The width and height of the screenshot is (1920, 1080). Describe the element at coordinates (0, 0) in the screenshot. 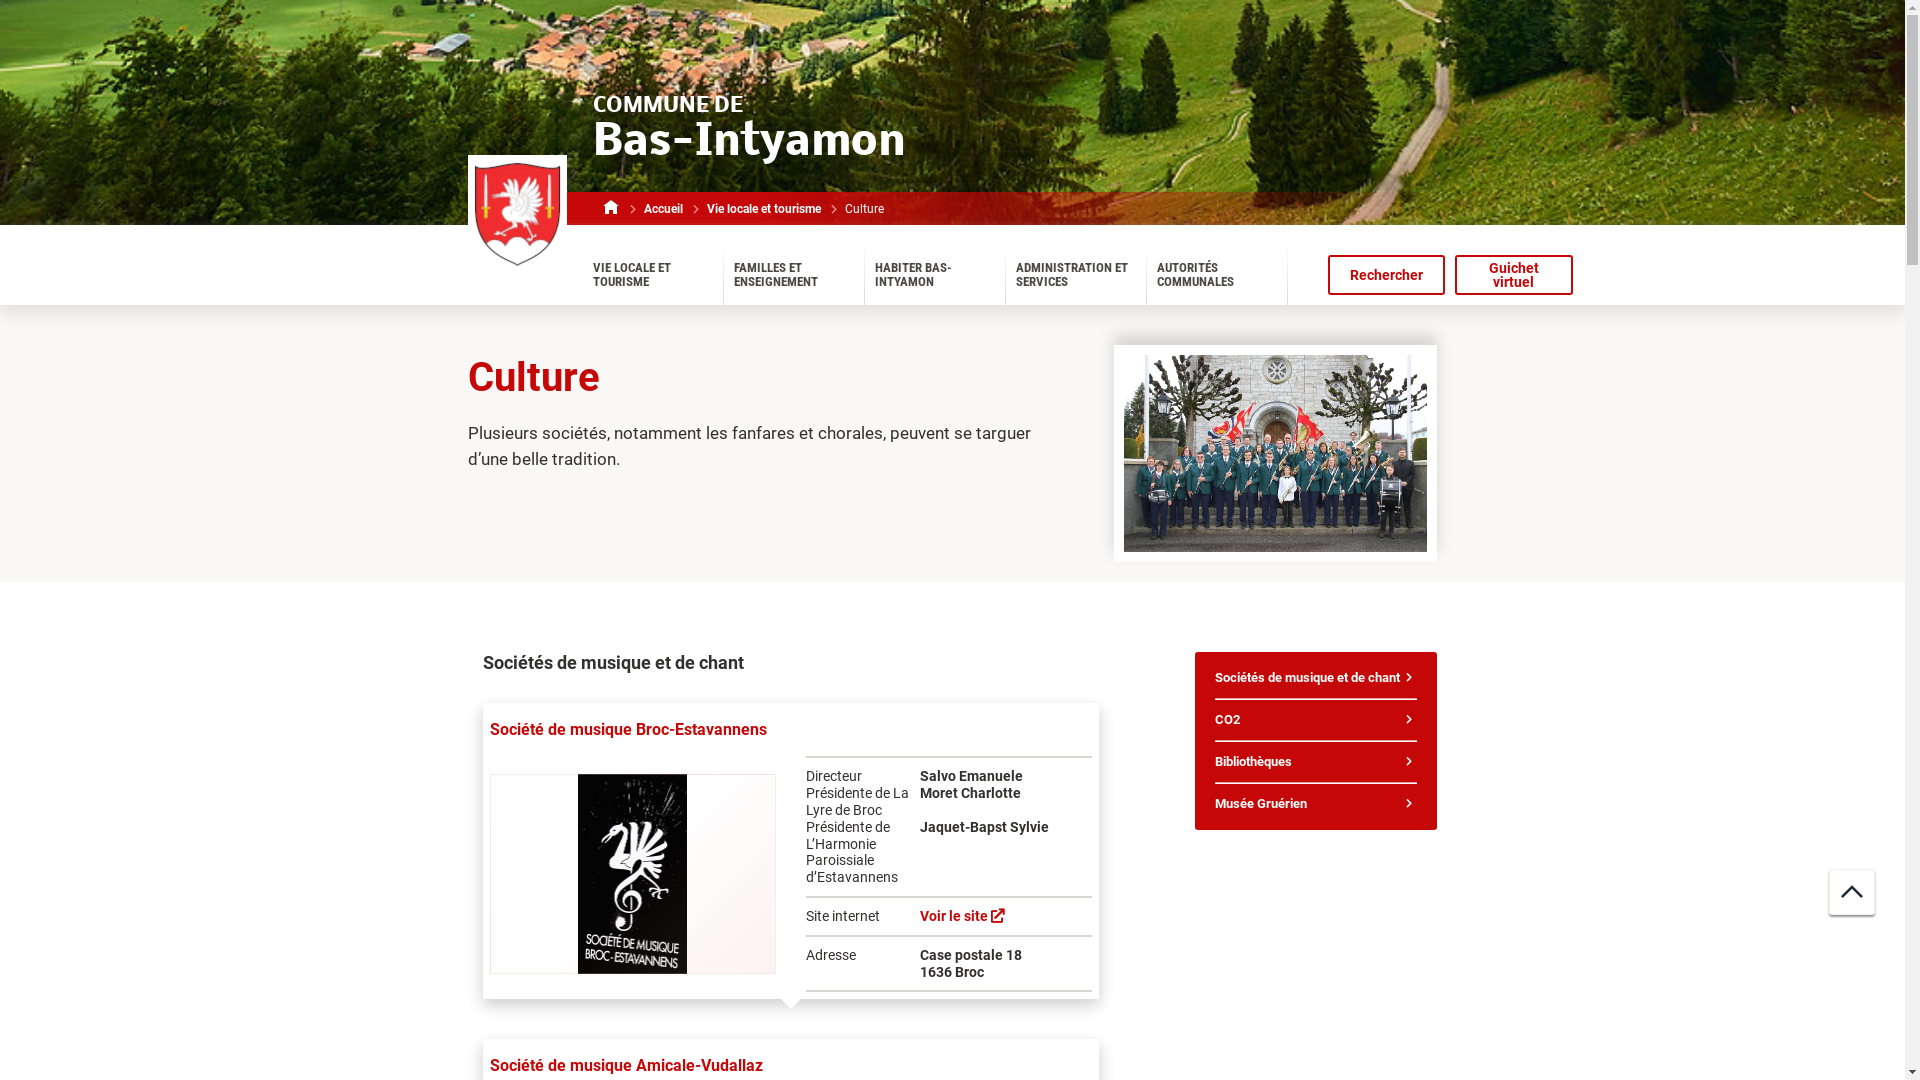

I see `Aller au contenu principal` at that location.